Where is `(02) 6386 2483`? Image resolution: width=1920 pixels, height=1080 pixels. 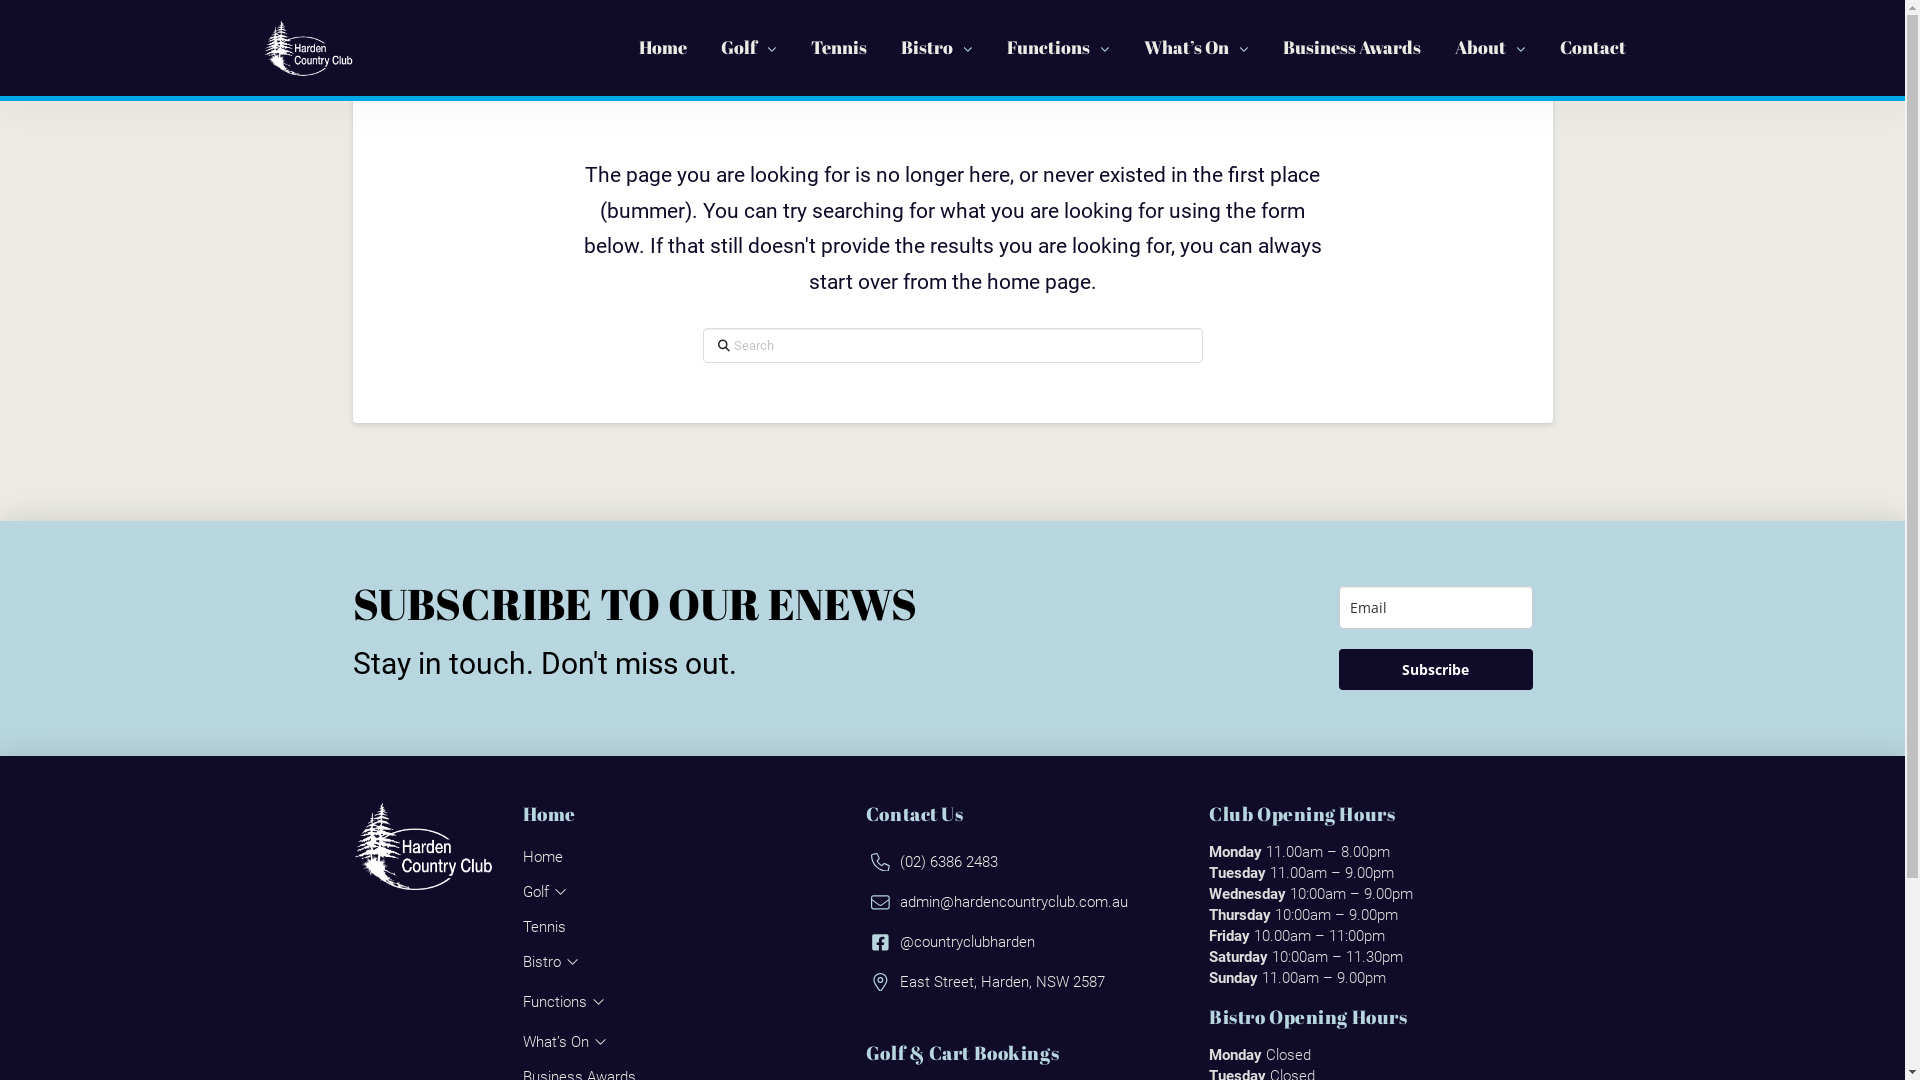
(02) 6386 2483 is located at coordinates (934, 862).